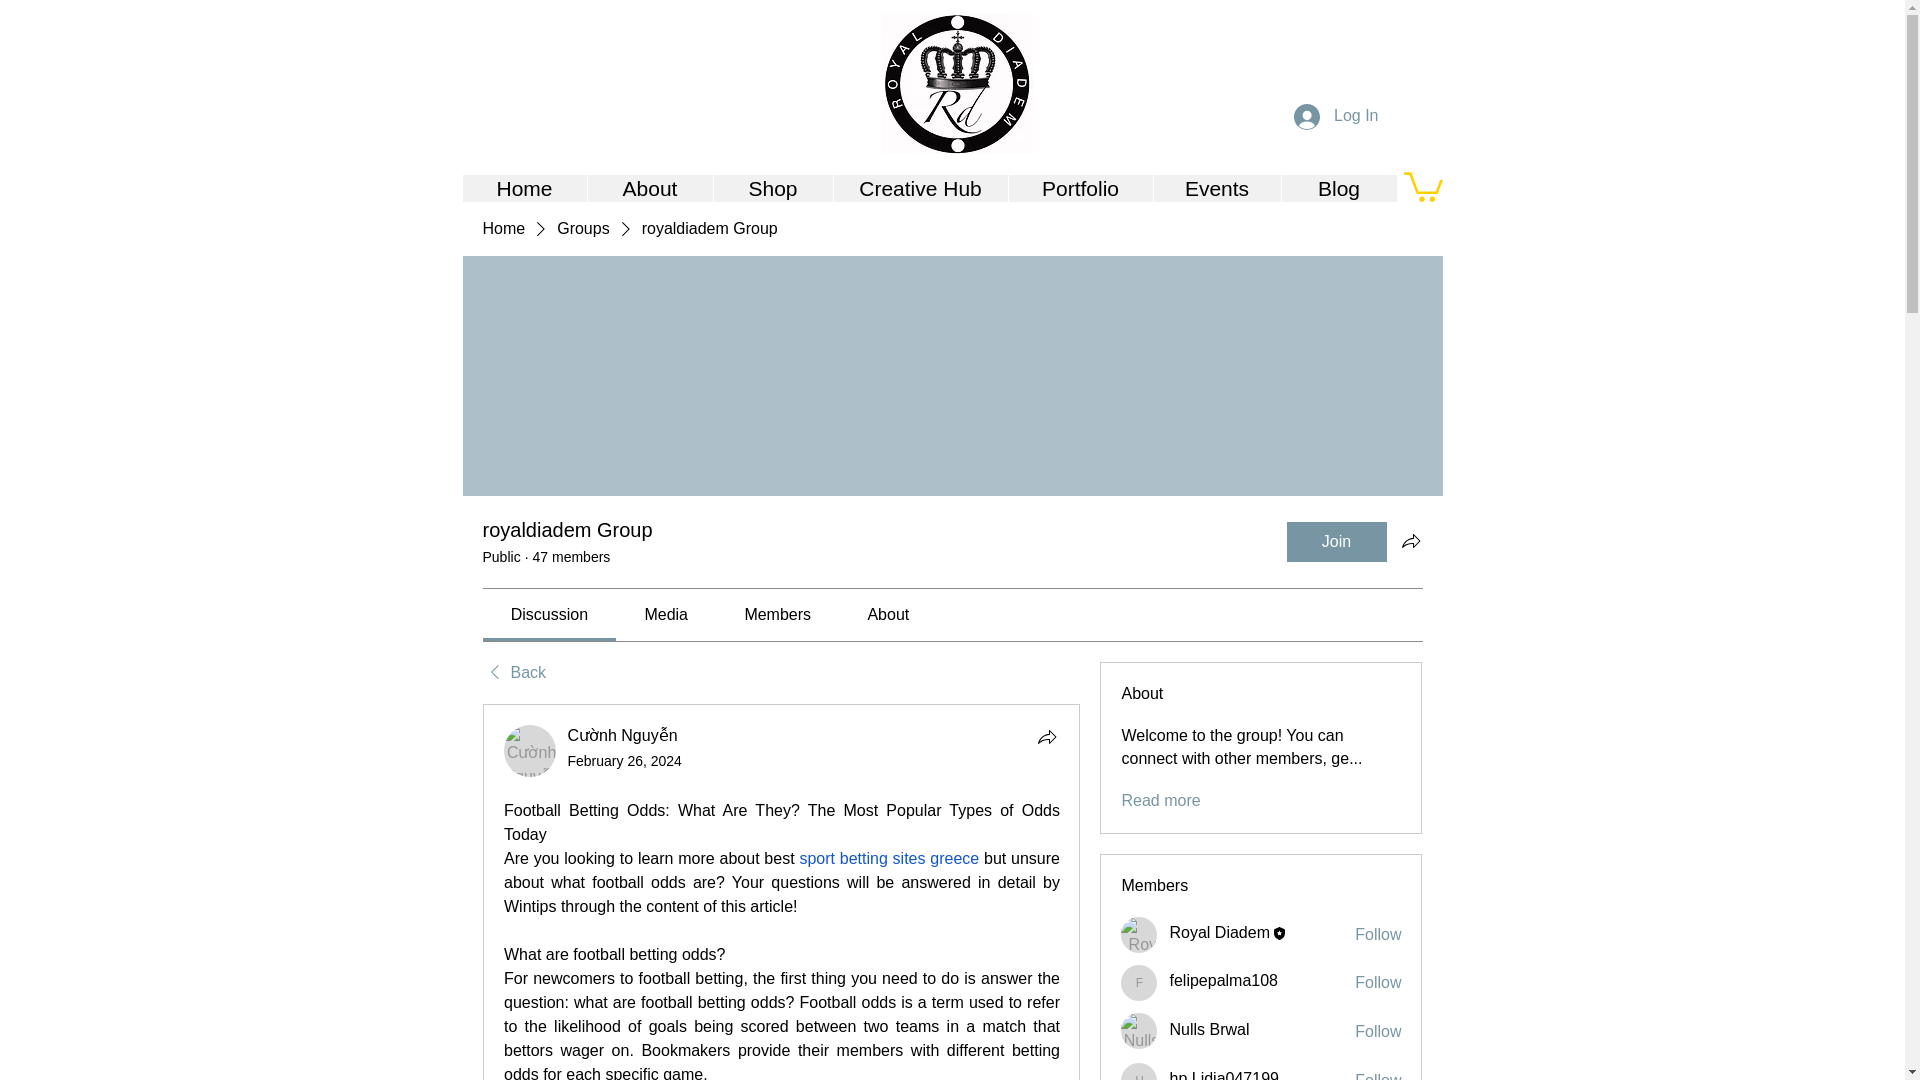 This screenshot has width=1920, height=1080. I want to click on Portfolio, so click(1080, 188).